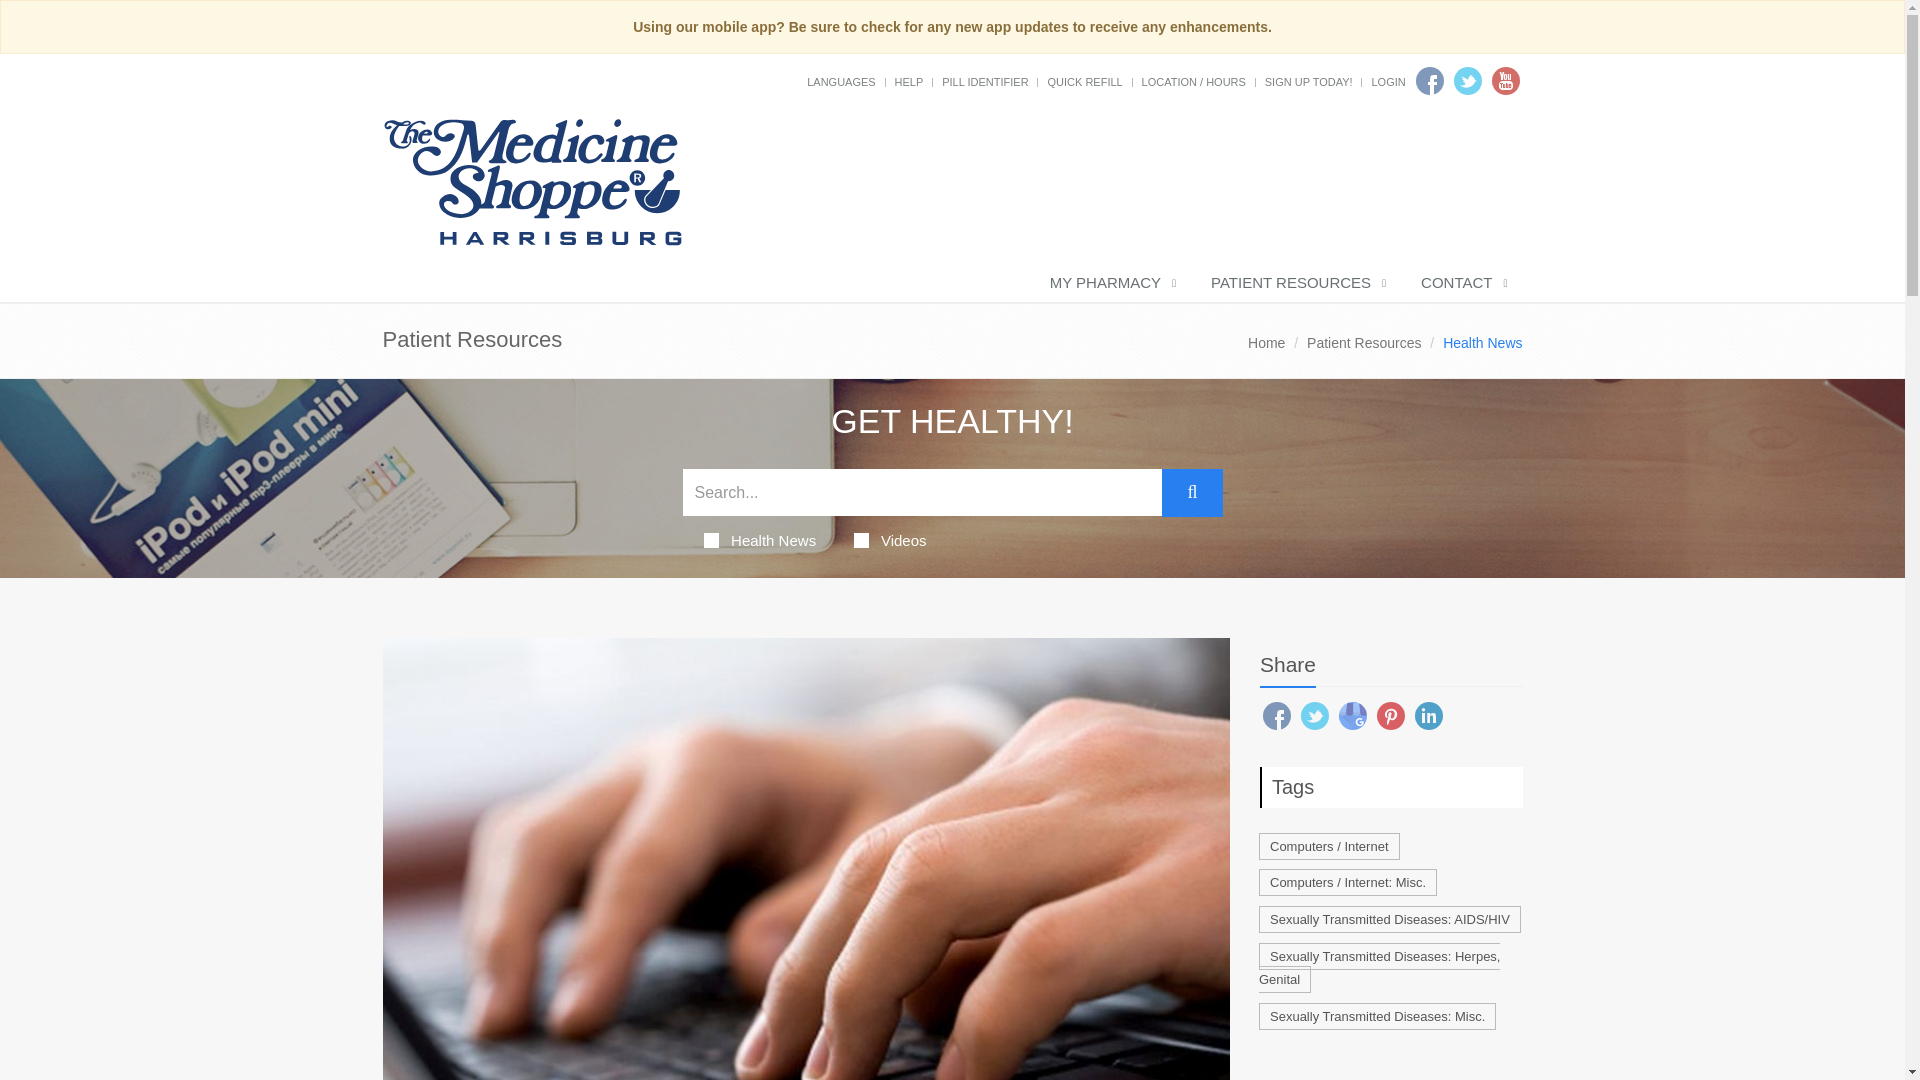 This screenshot has width=1920, height=1080. Describe the element at coordinates (1462, 283) in the screenshot. I see `CONTACT` at that location.